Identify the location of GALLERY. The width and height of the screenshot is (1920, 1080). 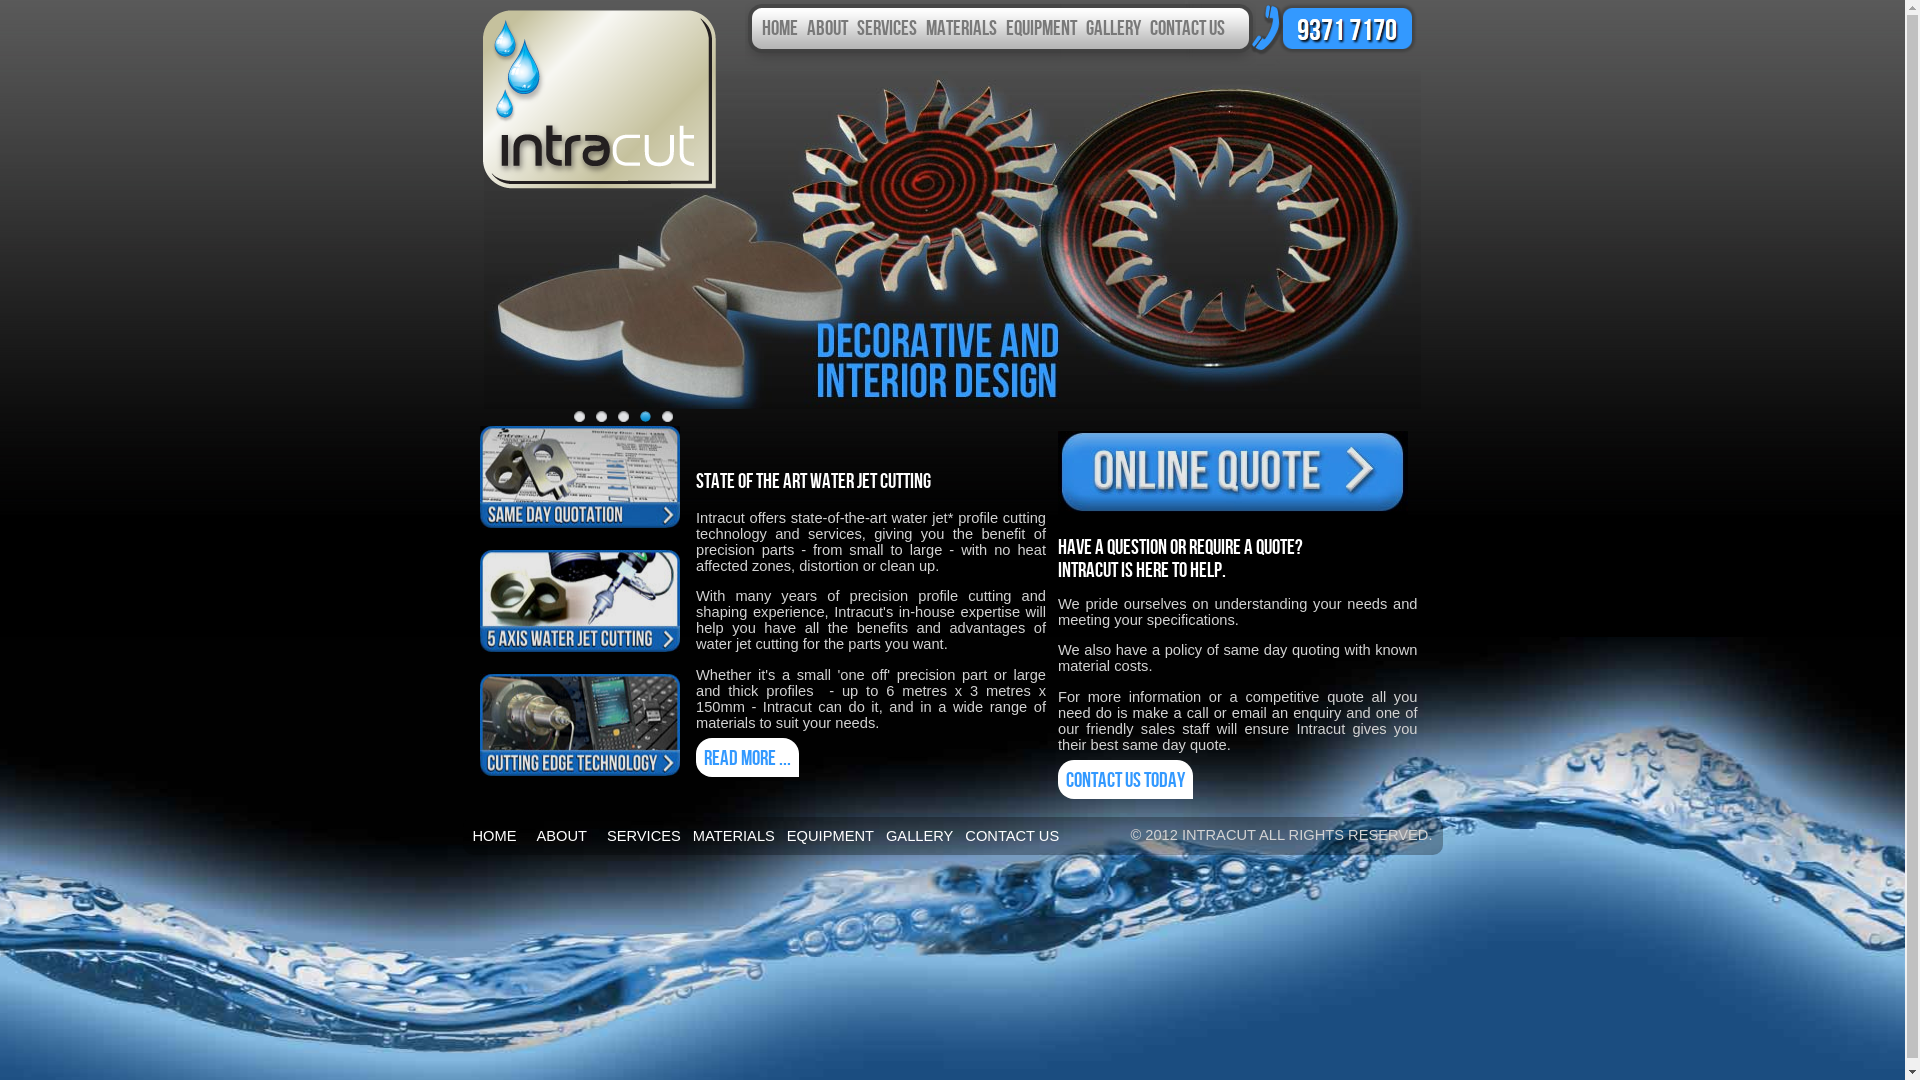
(920, 836).